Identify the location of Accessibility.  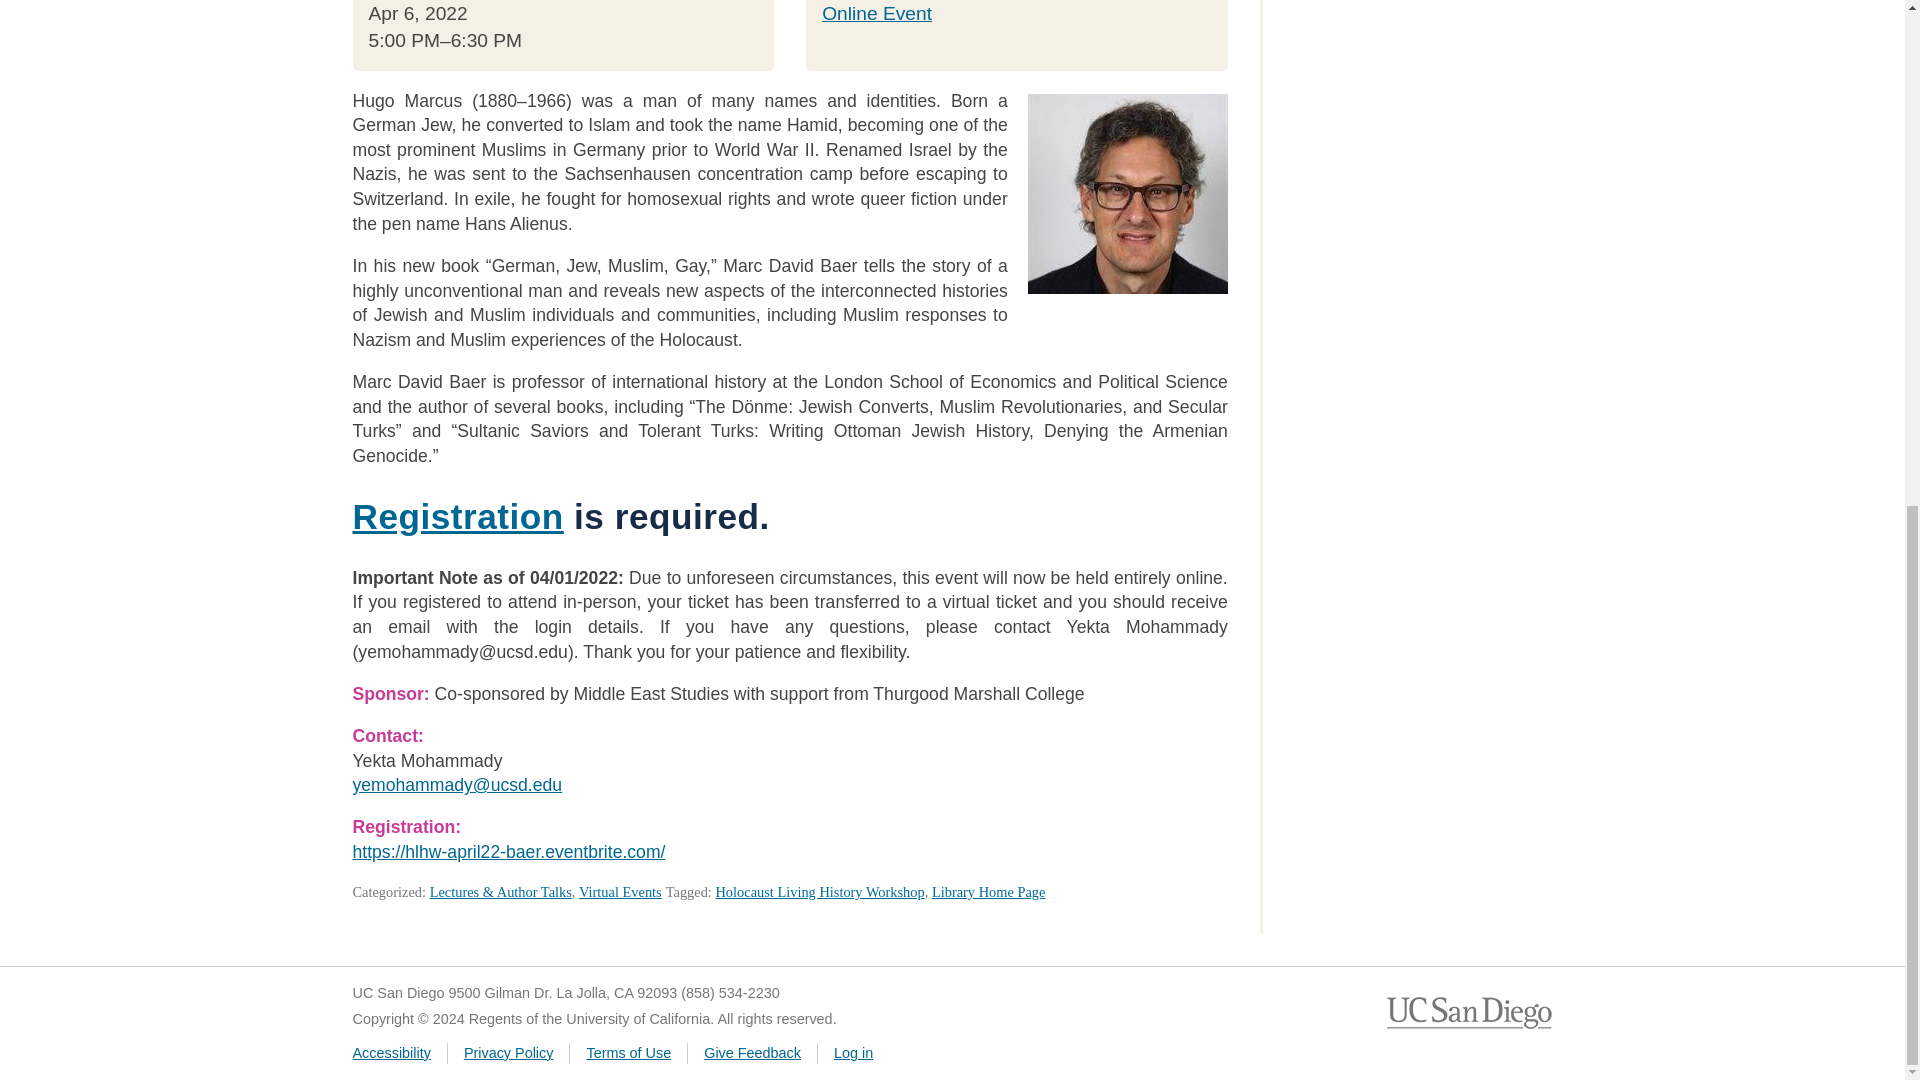
(390, 1052).